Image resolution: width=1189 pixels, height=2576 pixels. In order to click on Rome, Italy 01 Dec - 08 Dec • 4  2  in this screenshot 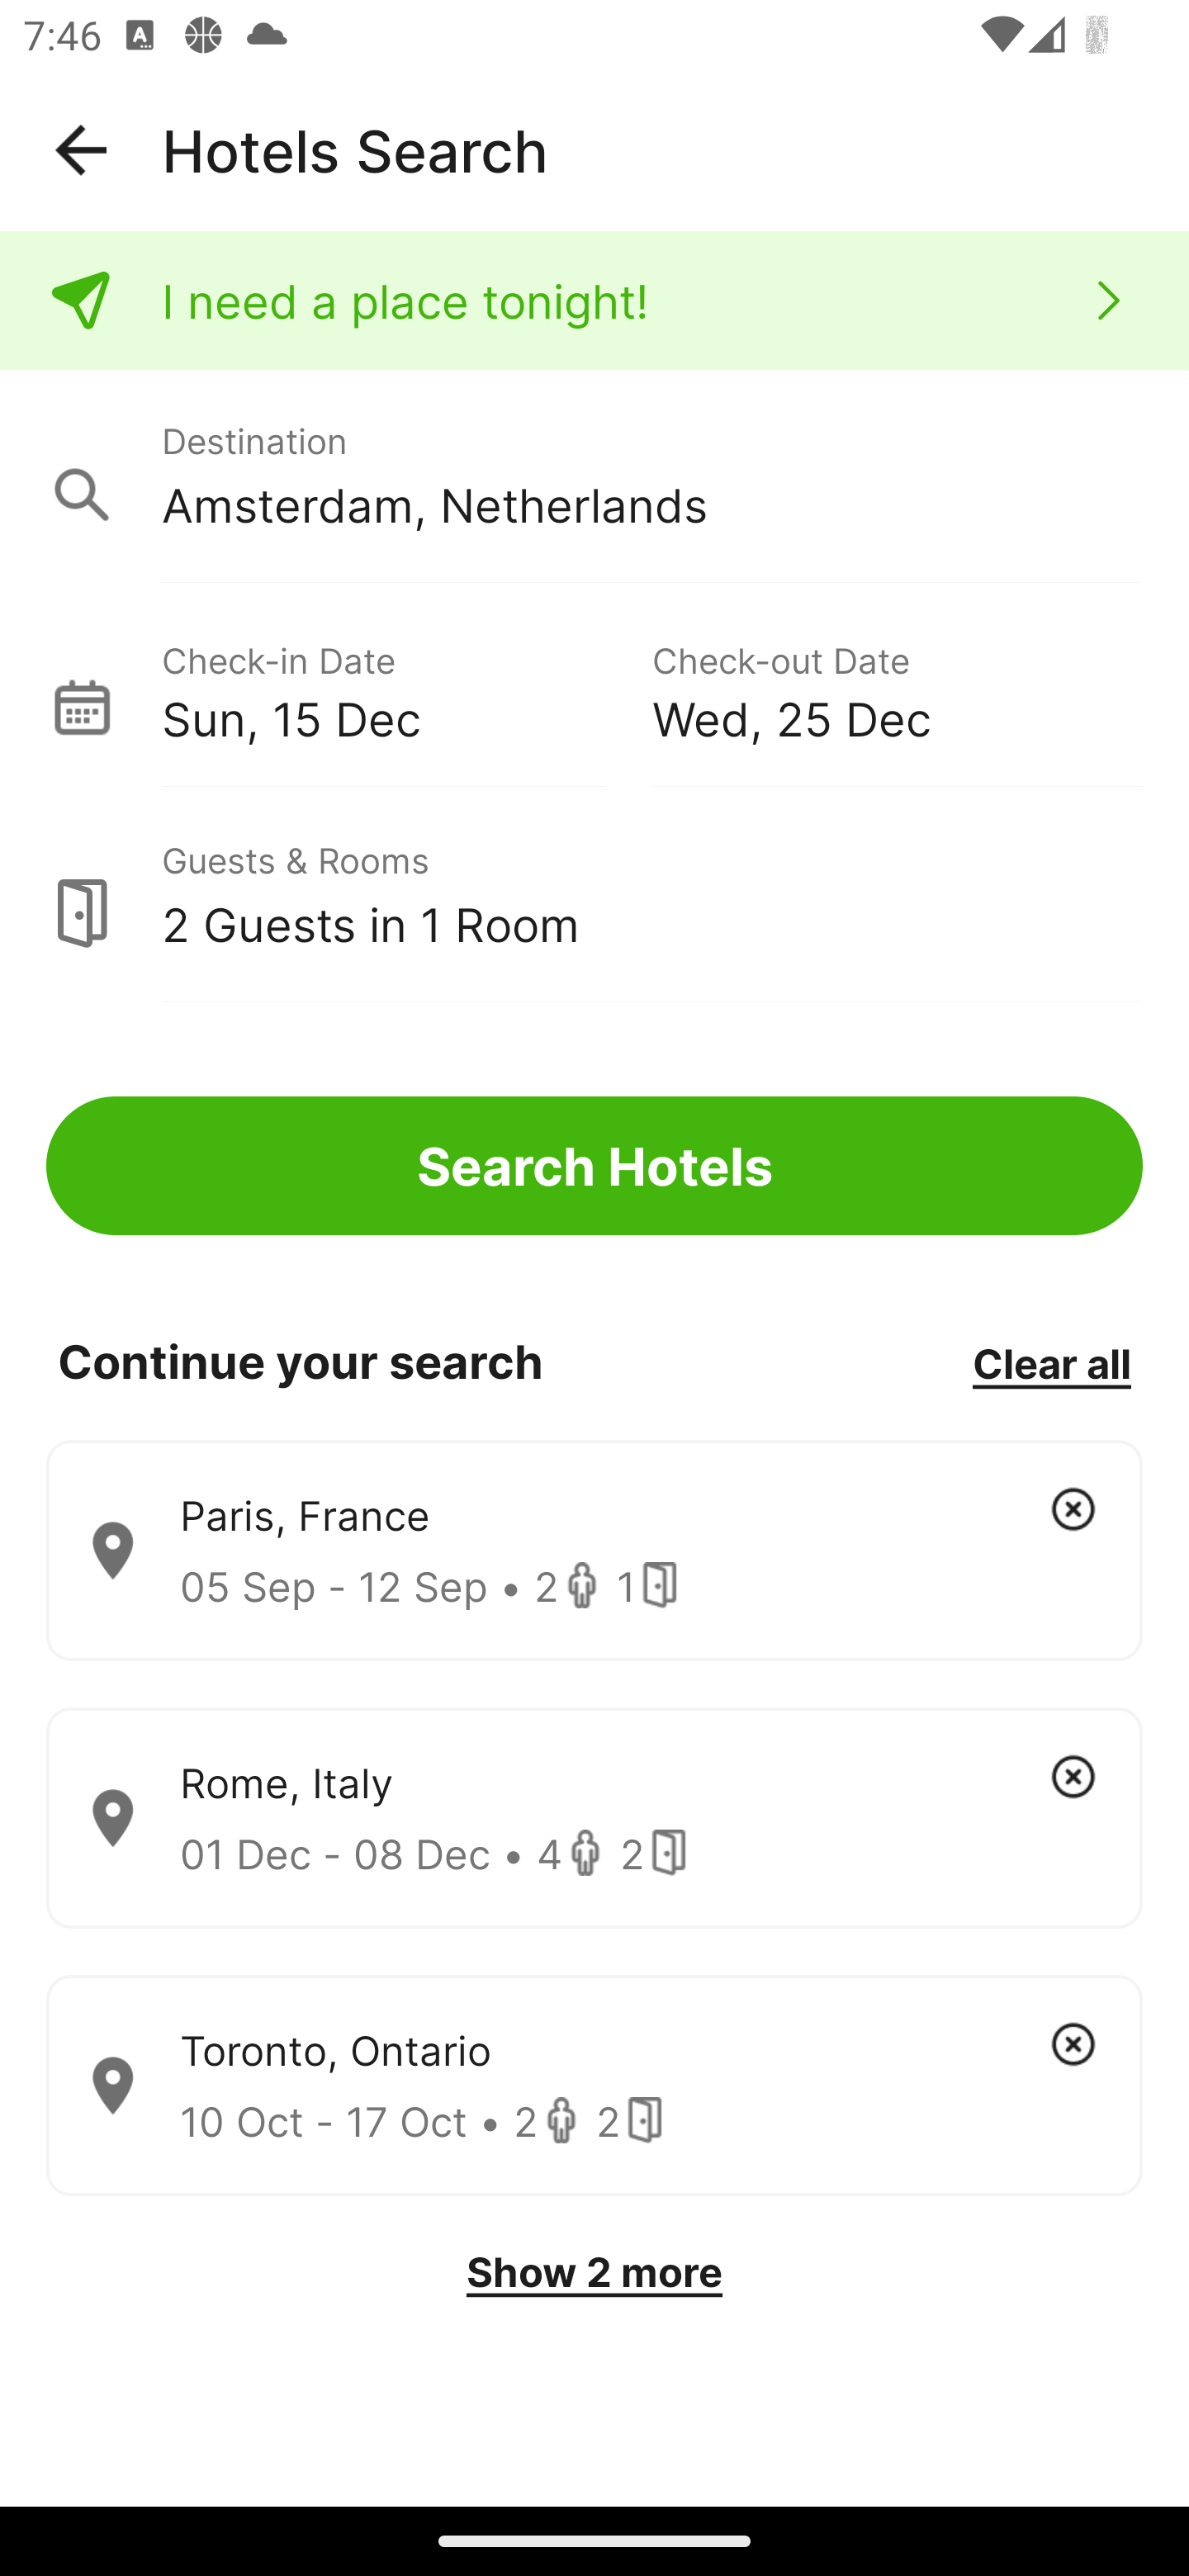, I will do `click(594, 1818)`.